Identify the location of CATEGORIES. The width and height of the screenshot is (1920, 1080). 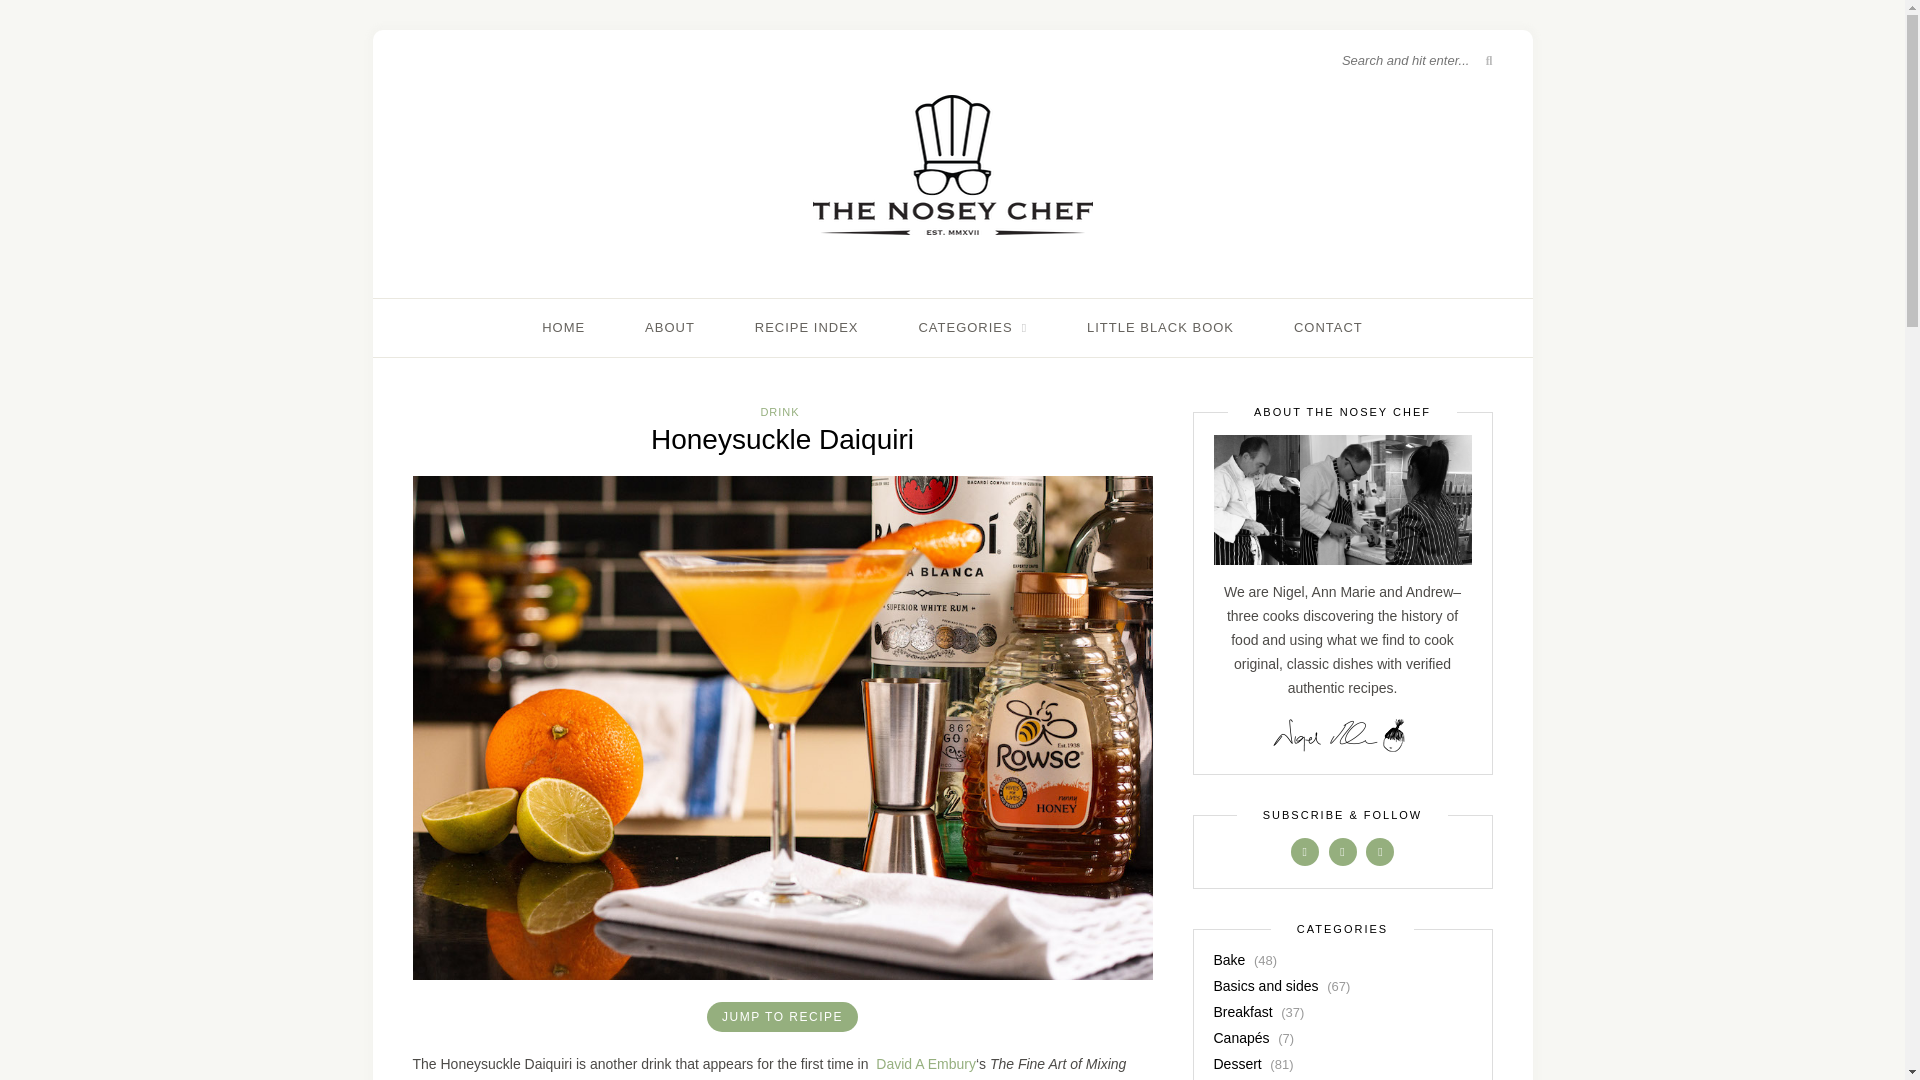
(972, 328).